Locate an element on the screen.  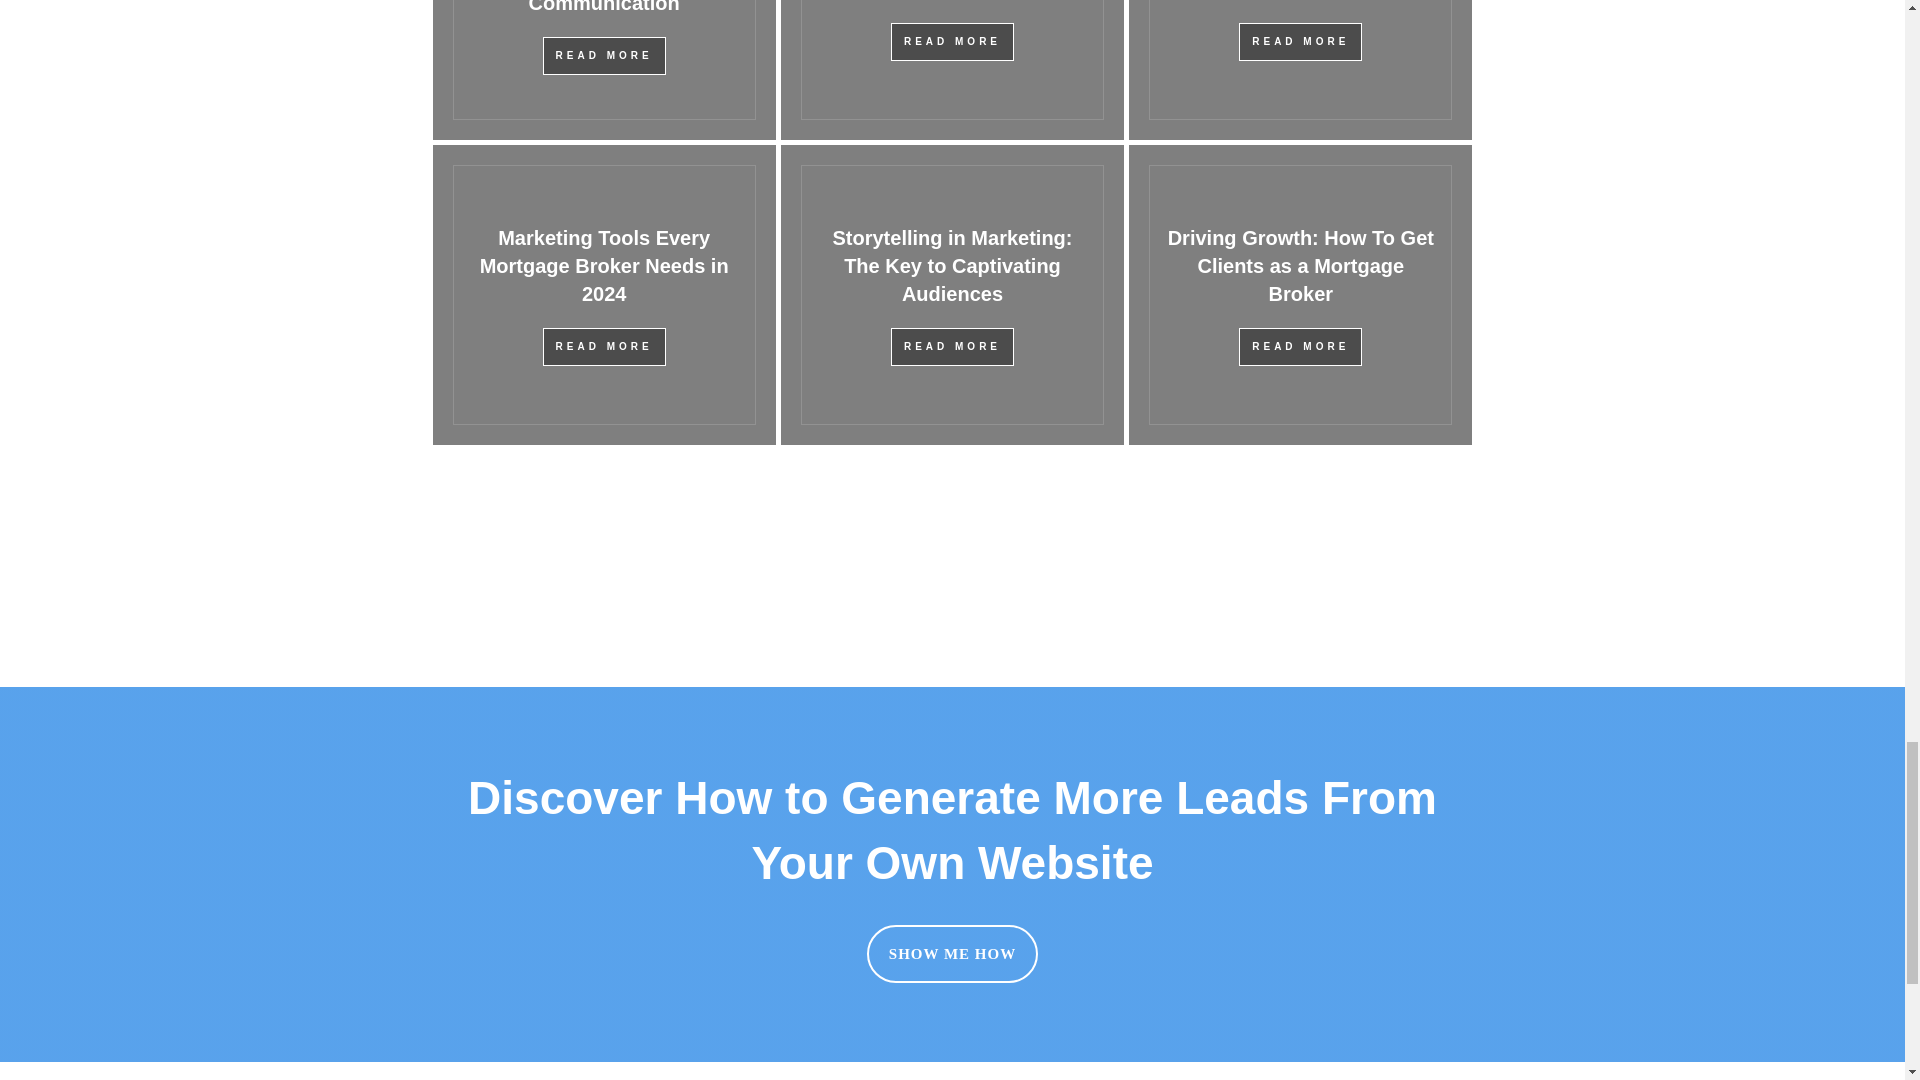
READ MORE is located at coordinates (1300, 41).